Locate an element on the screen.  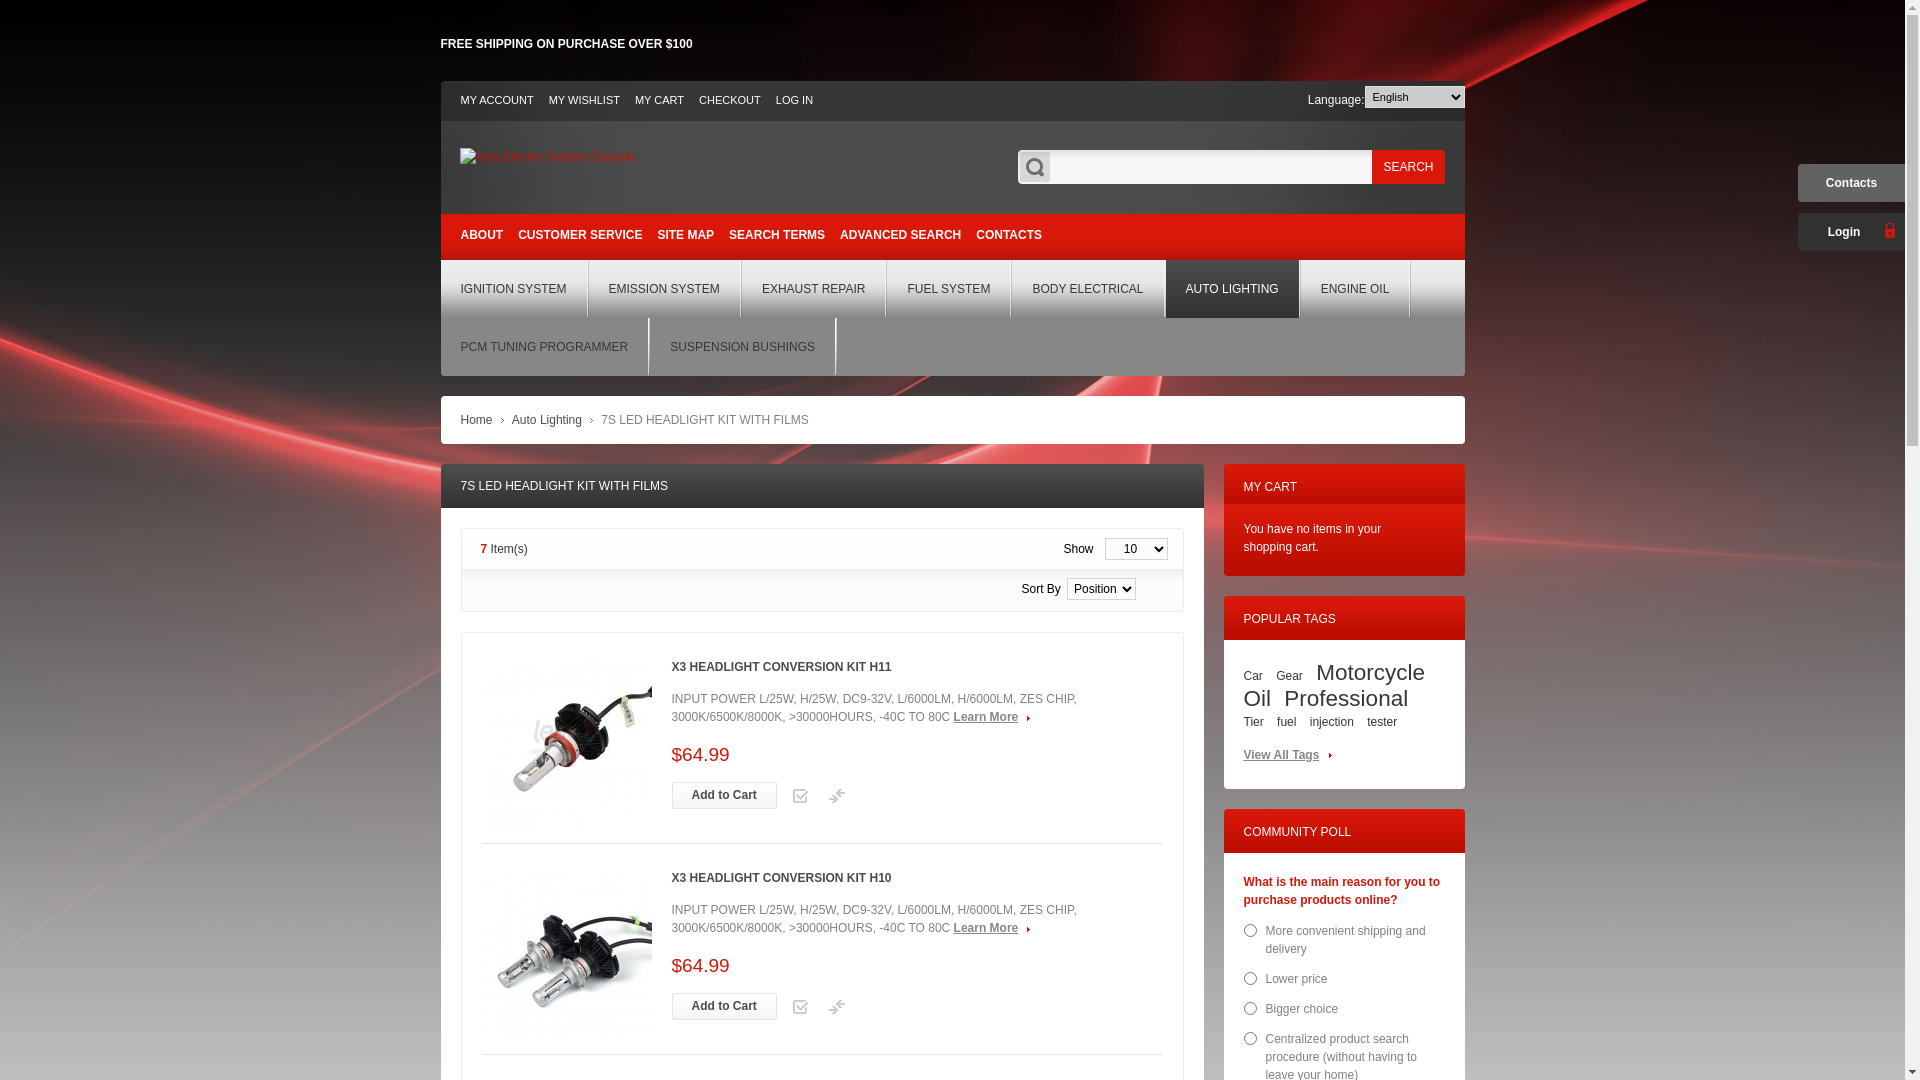
tester is located at coordinates (1382, 722).